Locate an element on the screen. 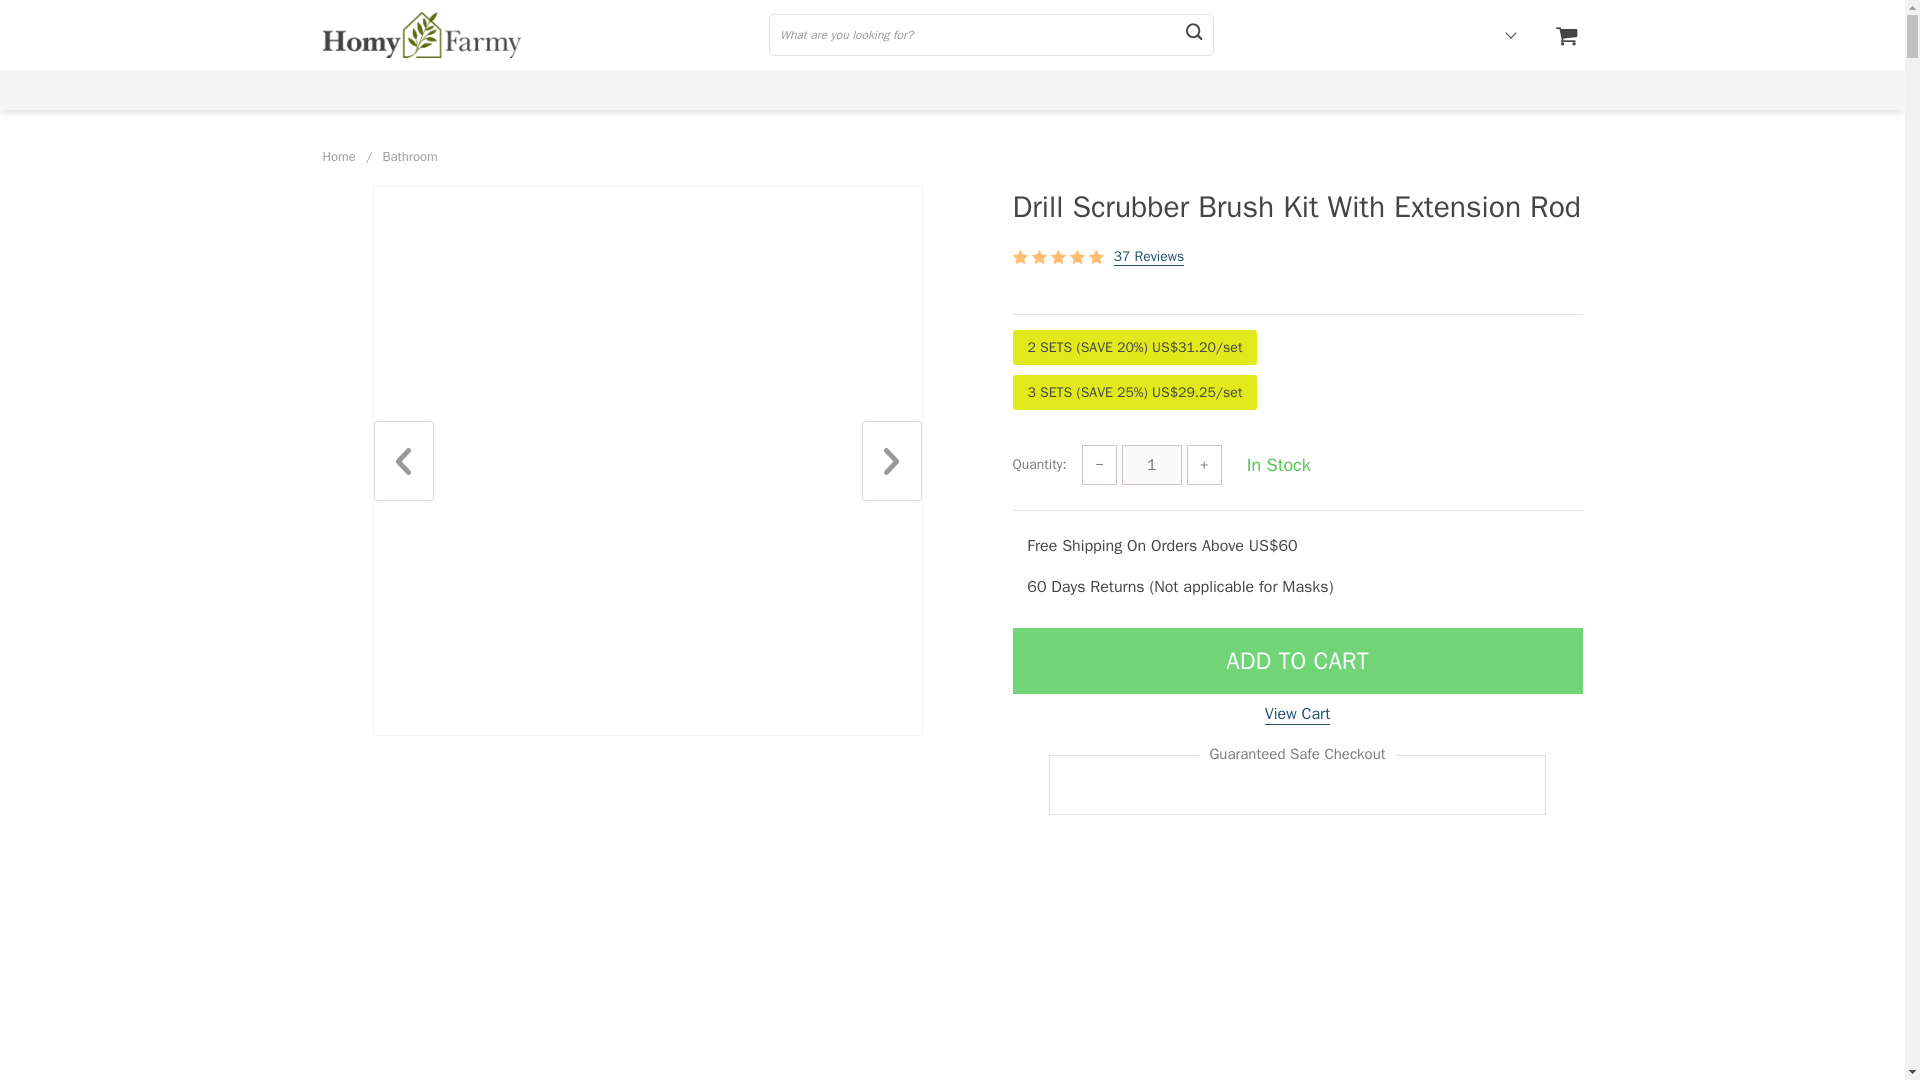 The image size is (1920, 1080). 1 is located at coordinates (1152, 464).